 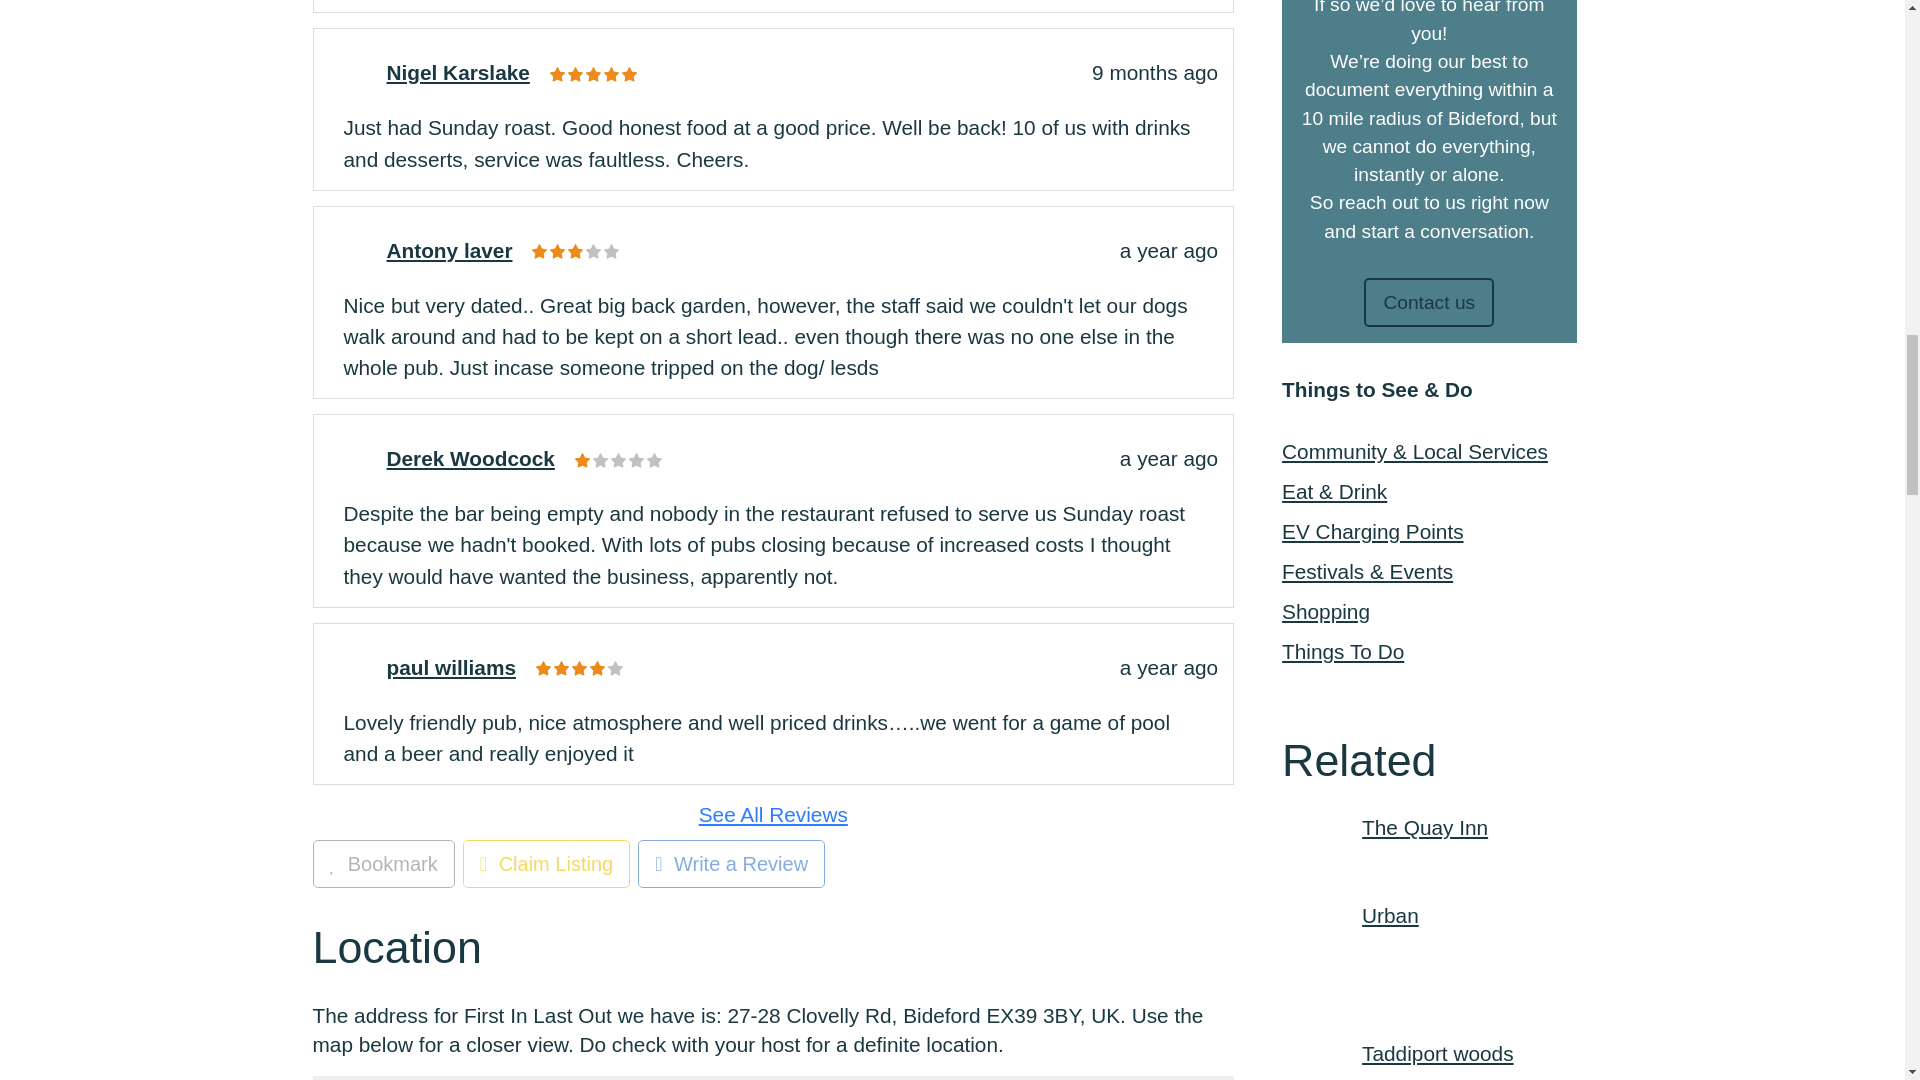 What do you see at coordinates (352, 68) in the screenshot?
I see `Nigel Karslake avatar` at bounding box center [352, 68].